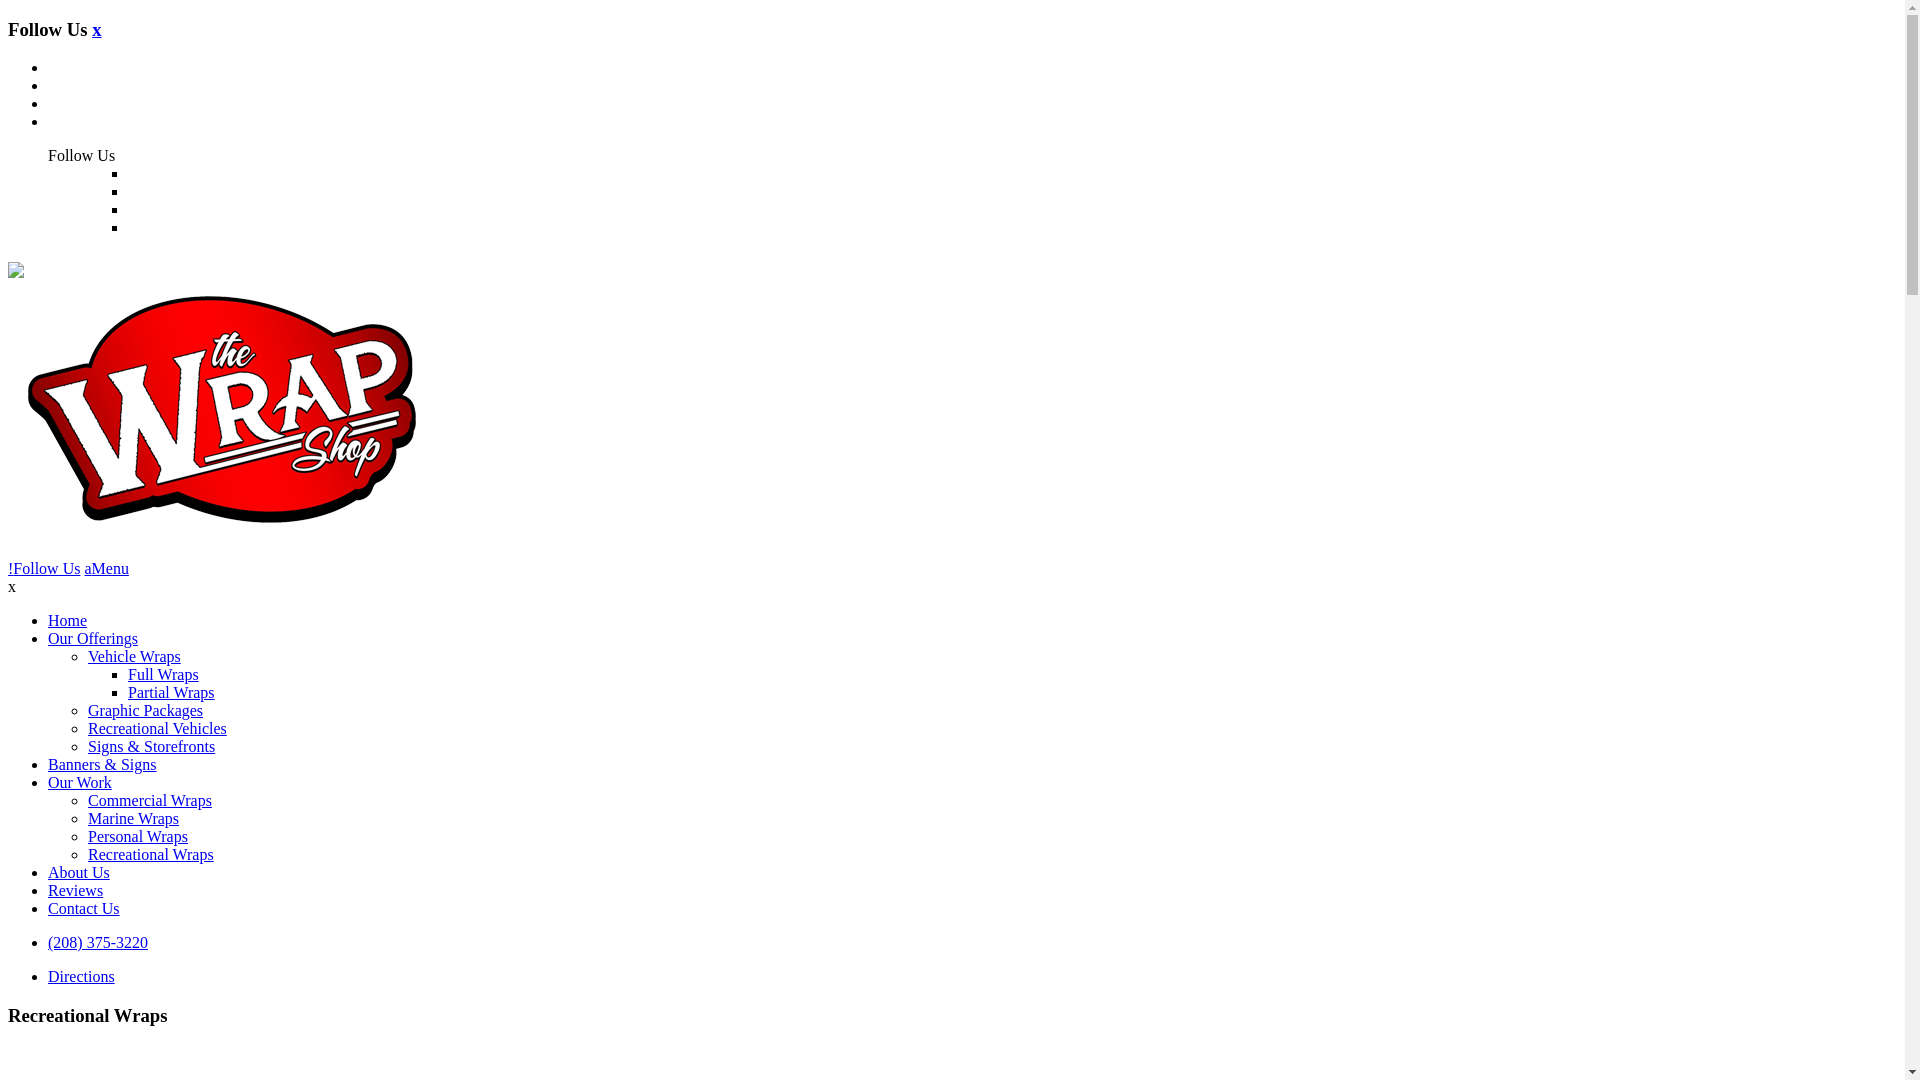  What do you see at coordinates (158, 728) in the screenshot?
I see `Recreational Vehicles` at bounding box center [158, 728].